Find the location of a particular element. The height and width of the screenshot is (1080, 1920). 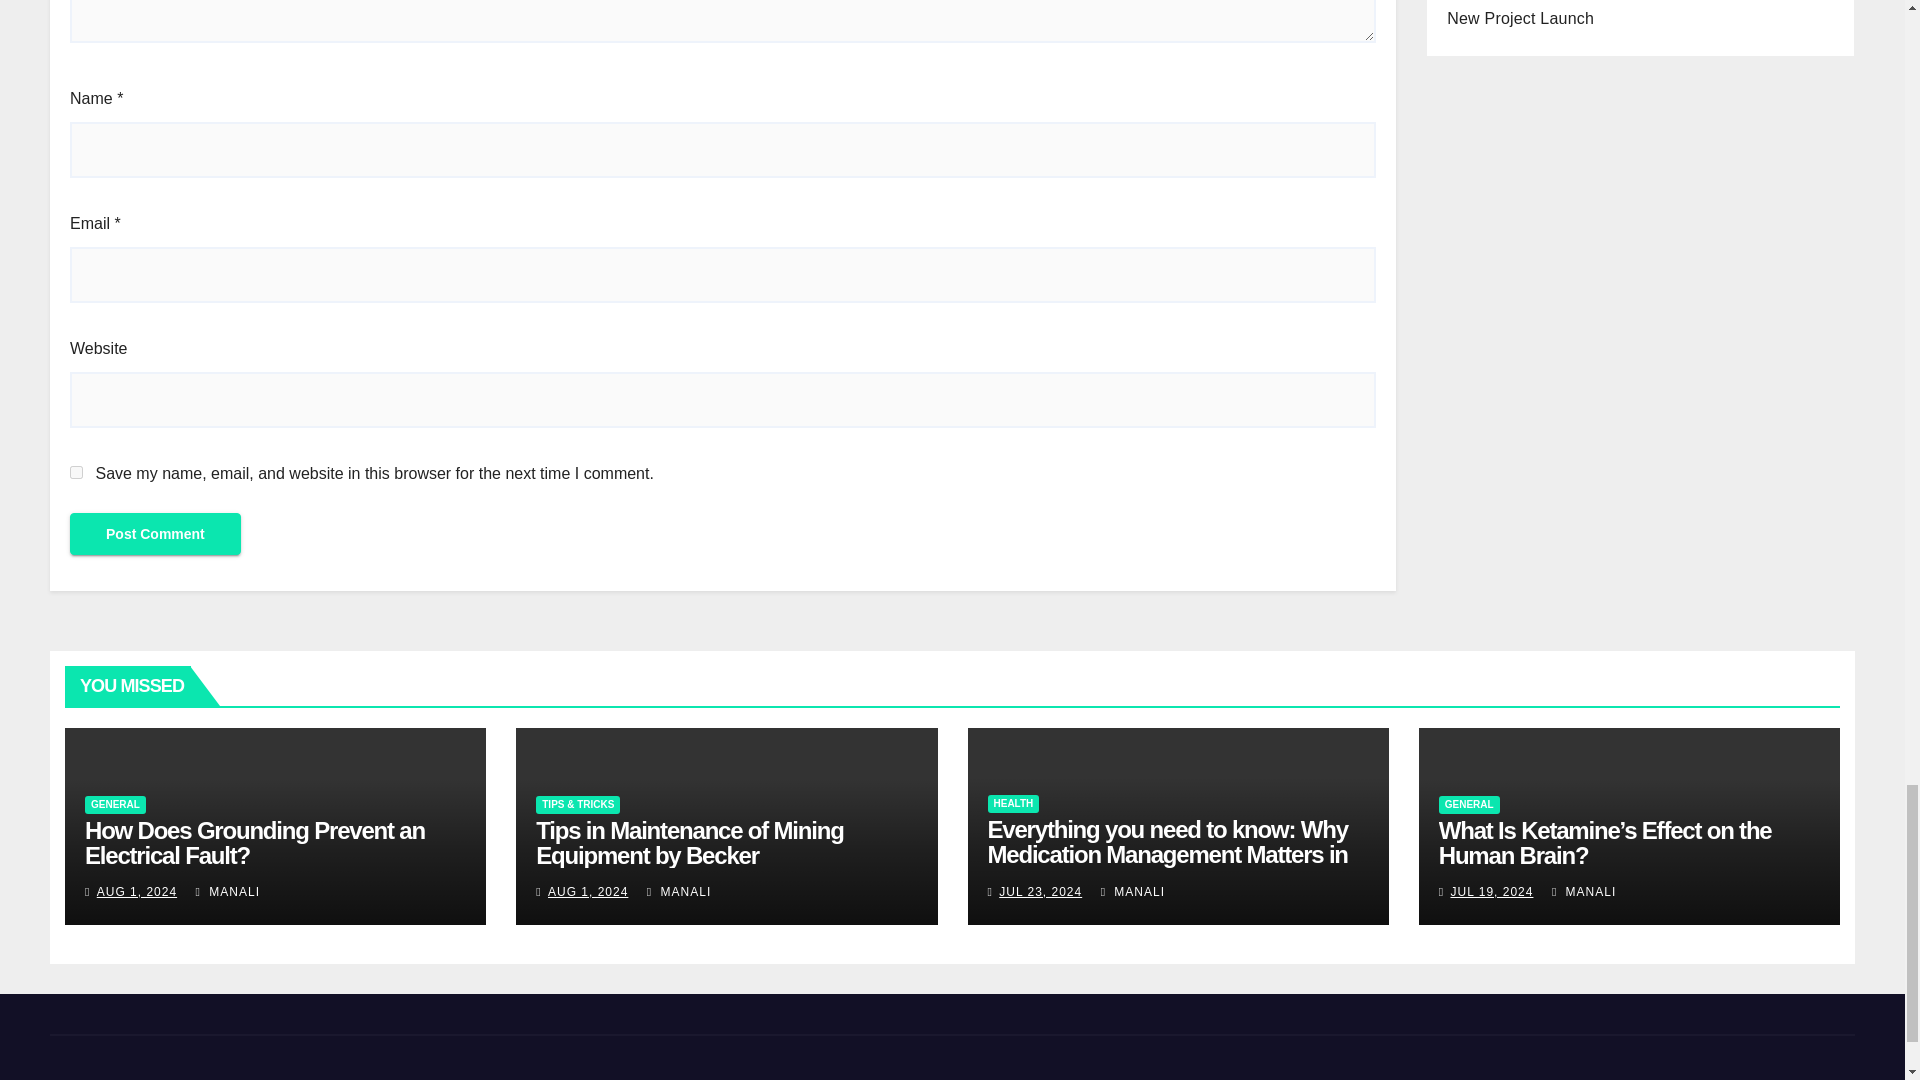

yes is located at coordinates (76, 472).